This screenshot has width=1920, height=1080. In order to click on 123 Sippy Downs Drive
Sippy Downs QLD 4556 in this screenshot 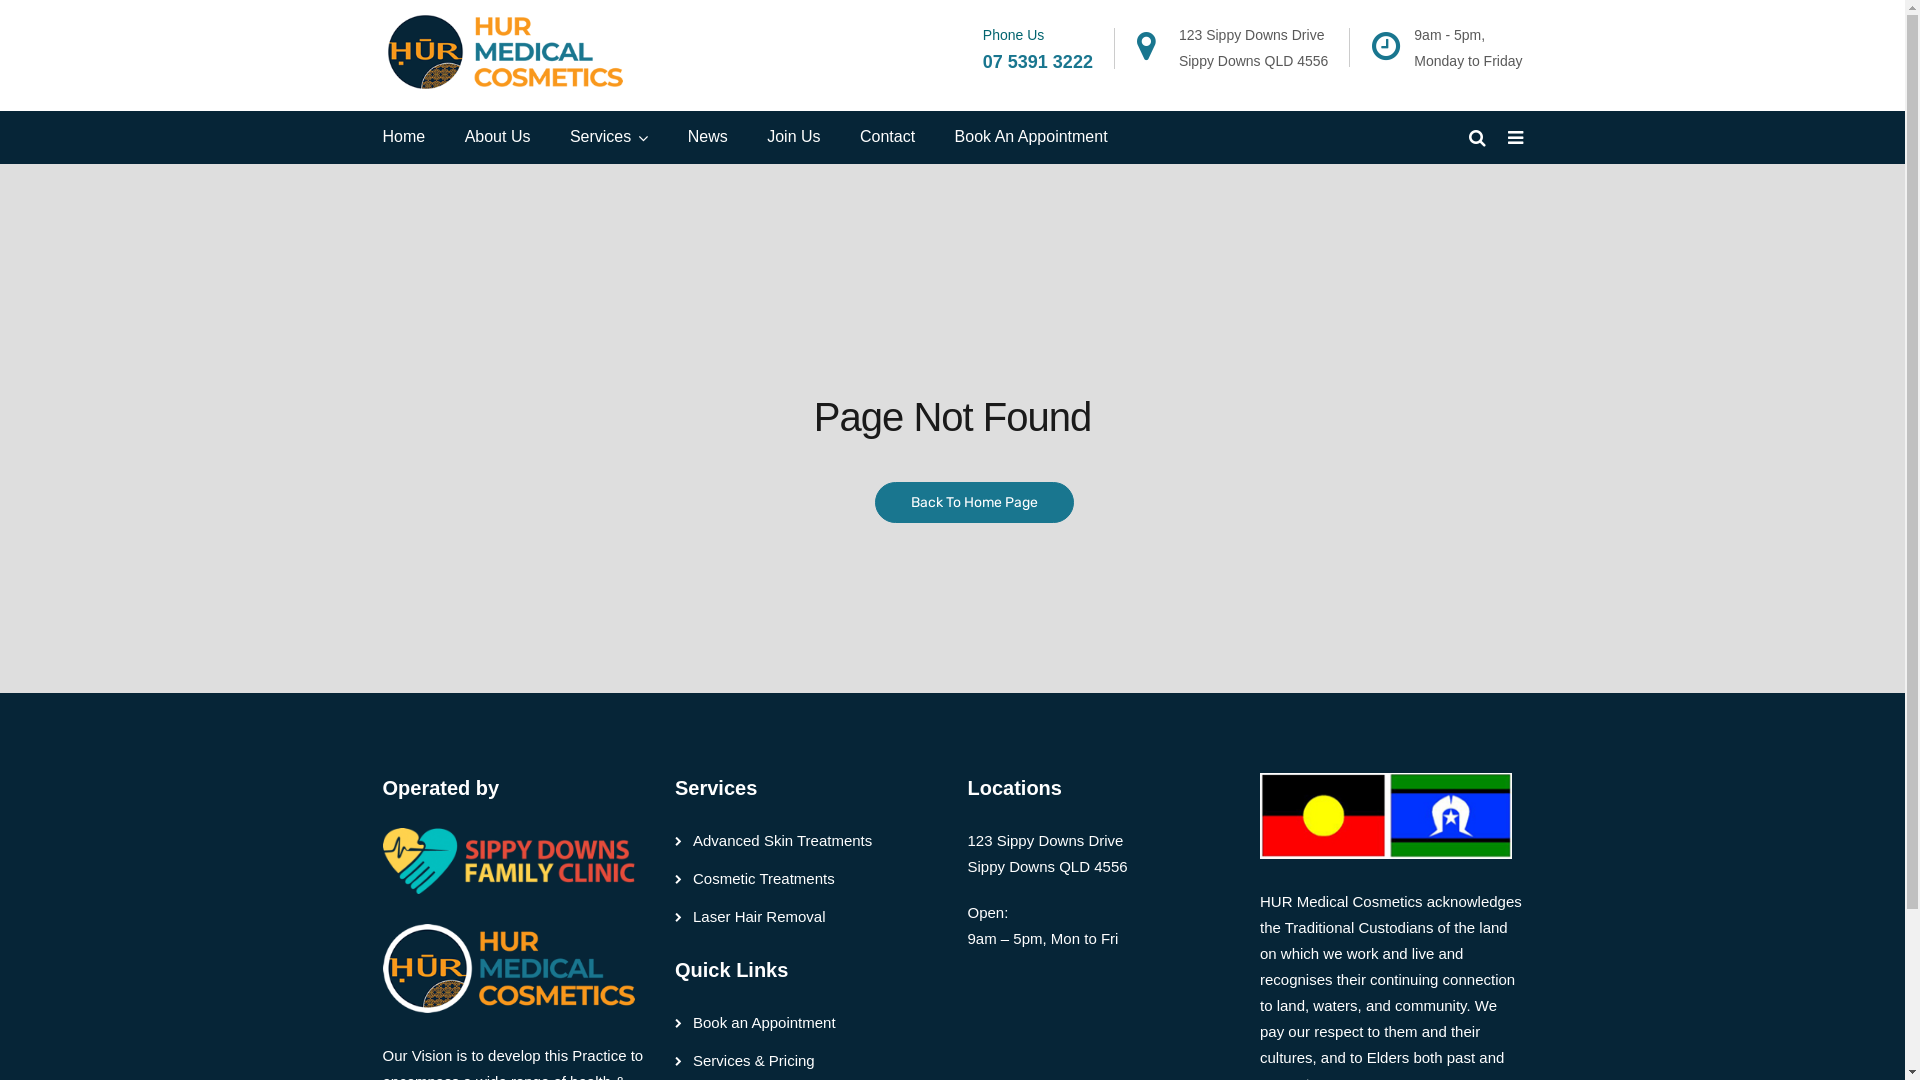, I will do `click(1254, 48)`.